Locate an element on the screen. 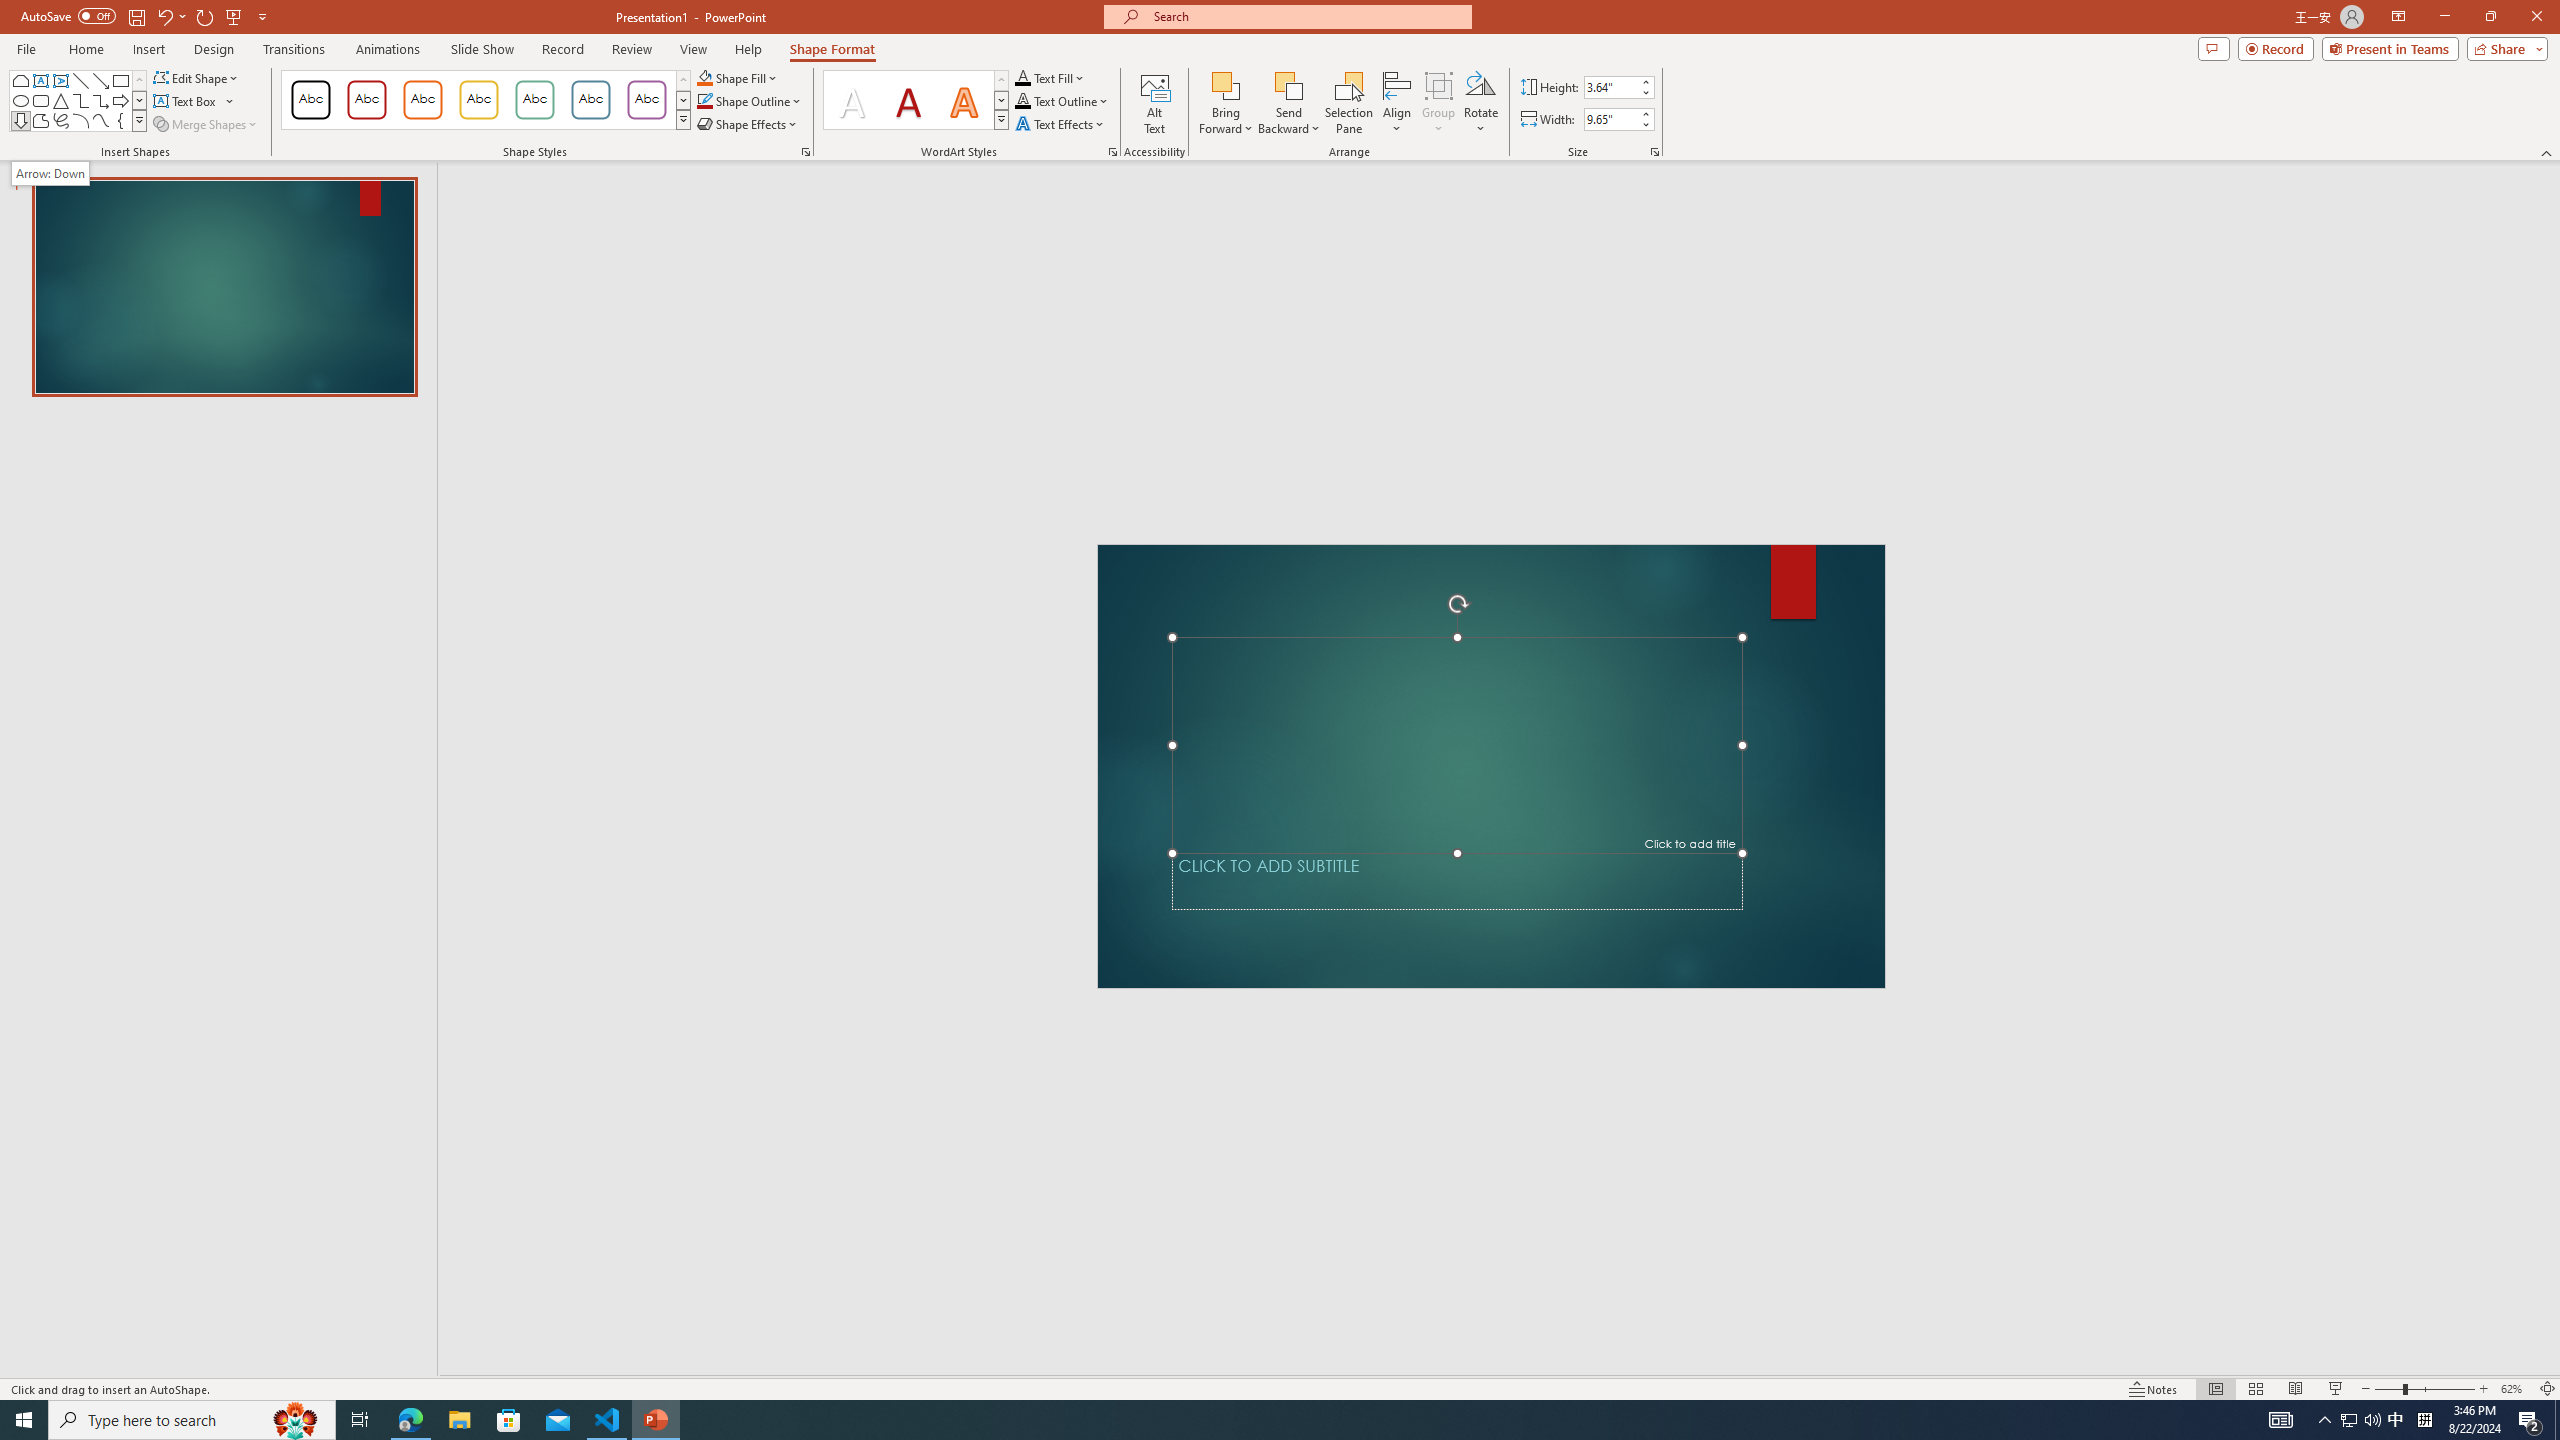 The image size is (2560, 1440). Colored Outline - Green, Accent 4 is located at coordinates (534, 100).